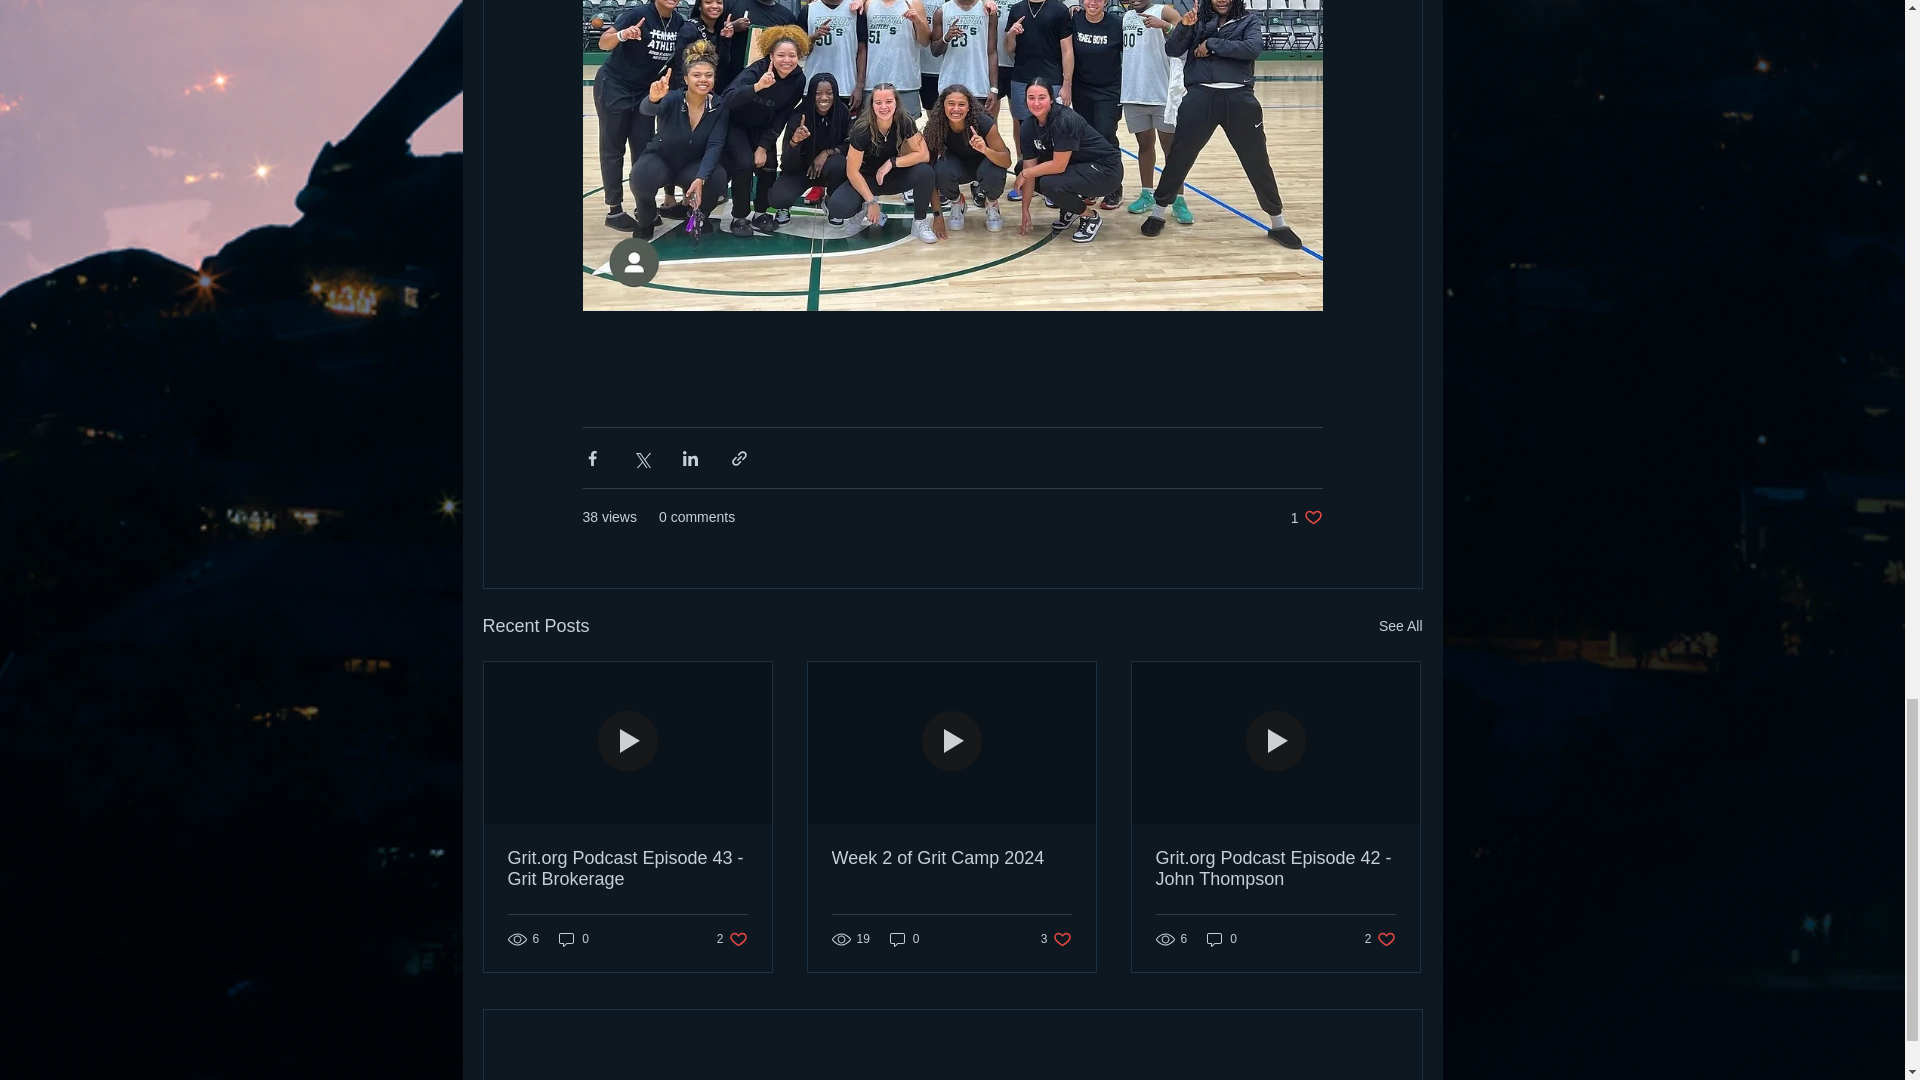 Image resolution: width=1920 pixels, height=1080 pixels. What do you see at coordinates (732, 939) in the screenshot?
I see `Week 2 of Grit Camp 2024` at bounding box center [732, 939].